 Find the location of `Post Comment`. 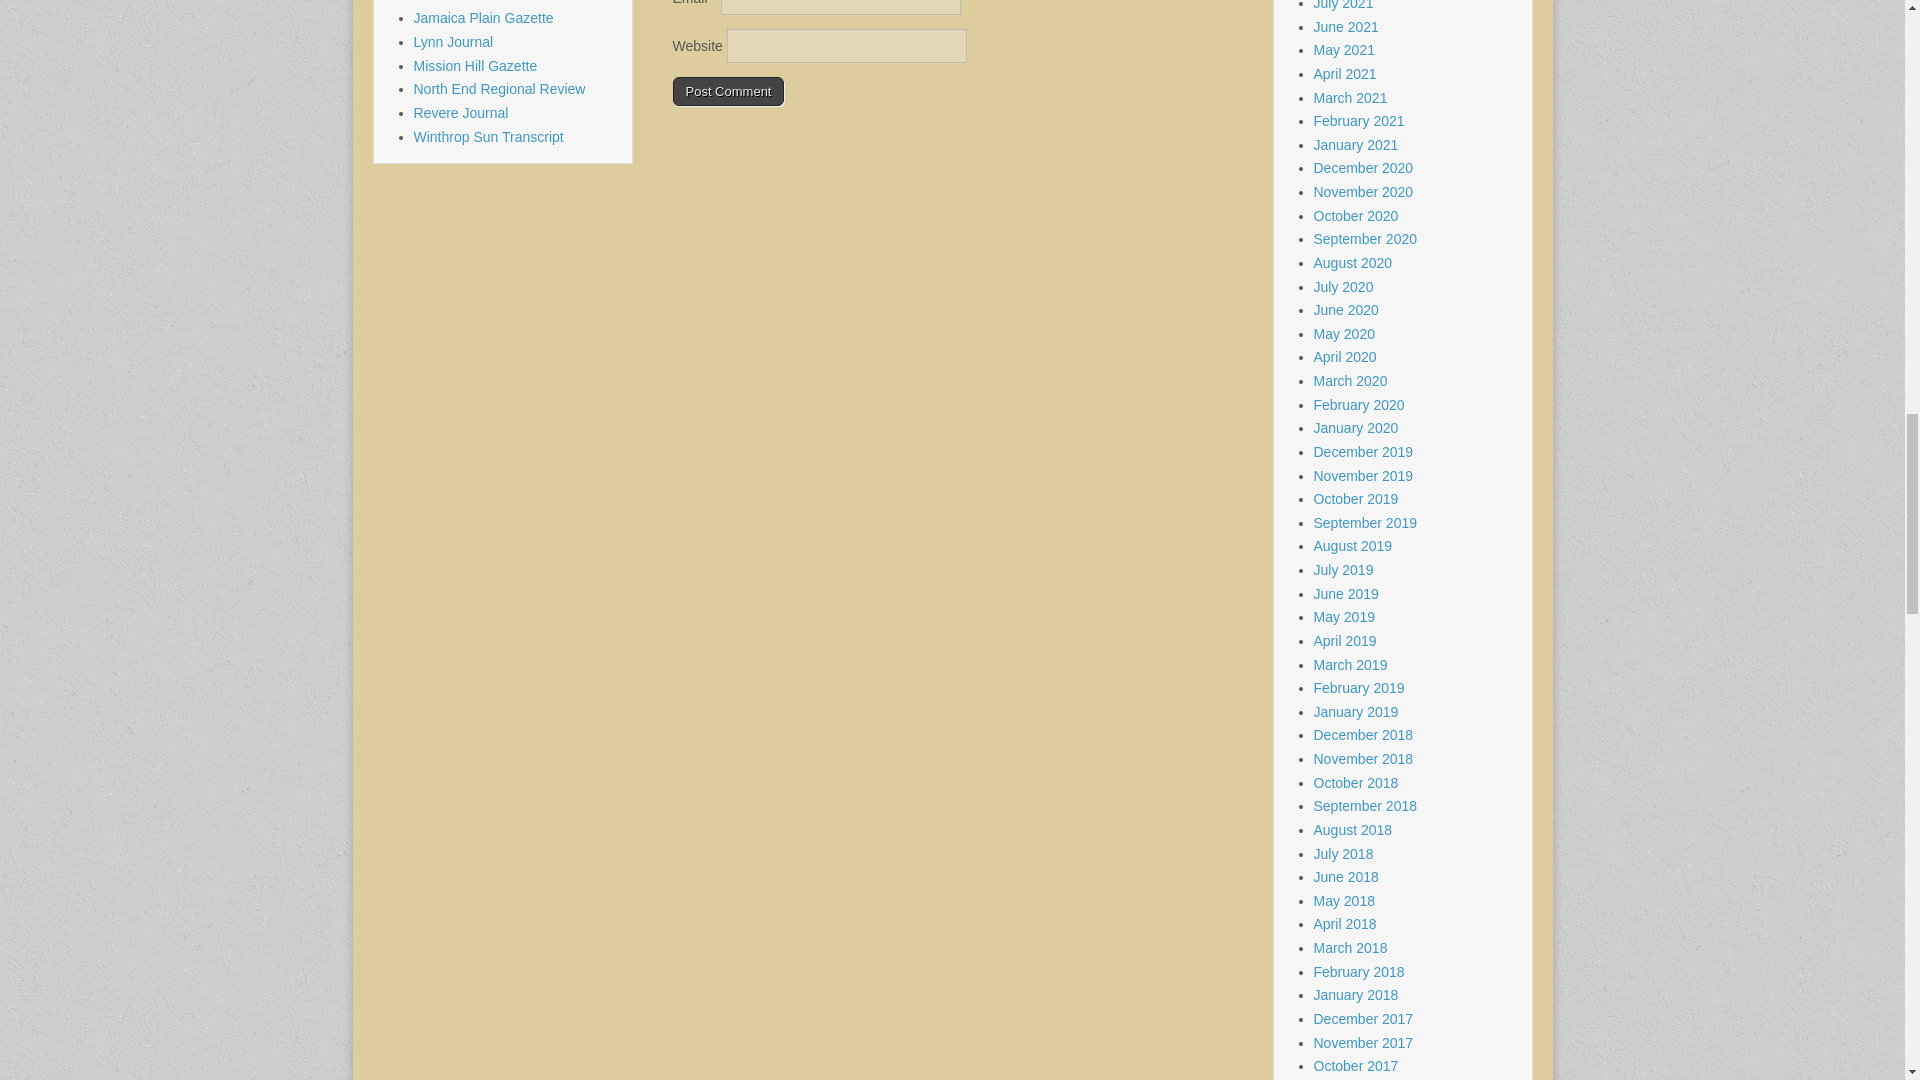

Post Comment is located at coordinates (728, 91).